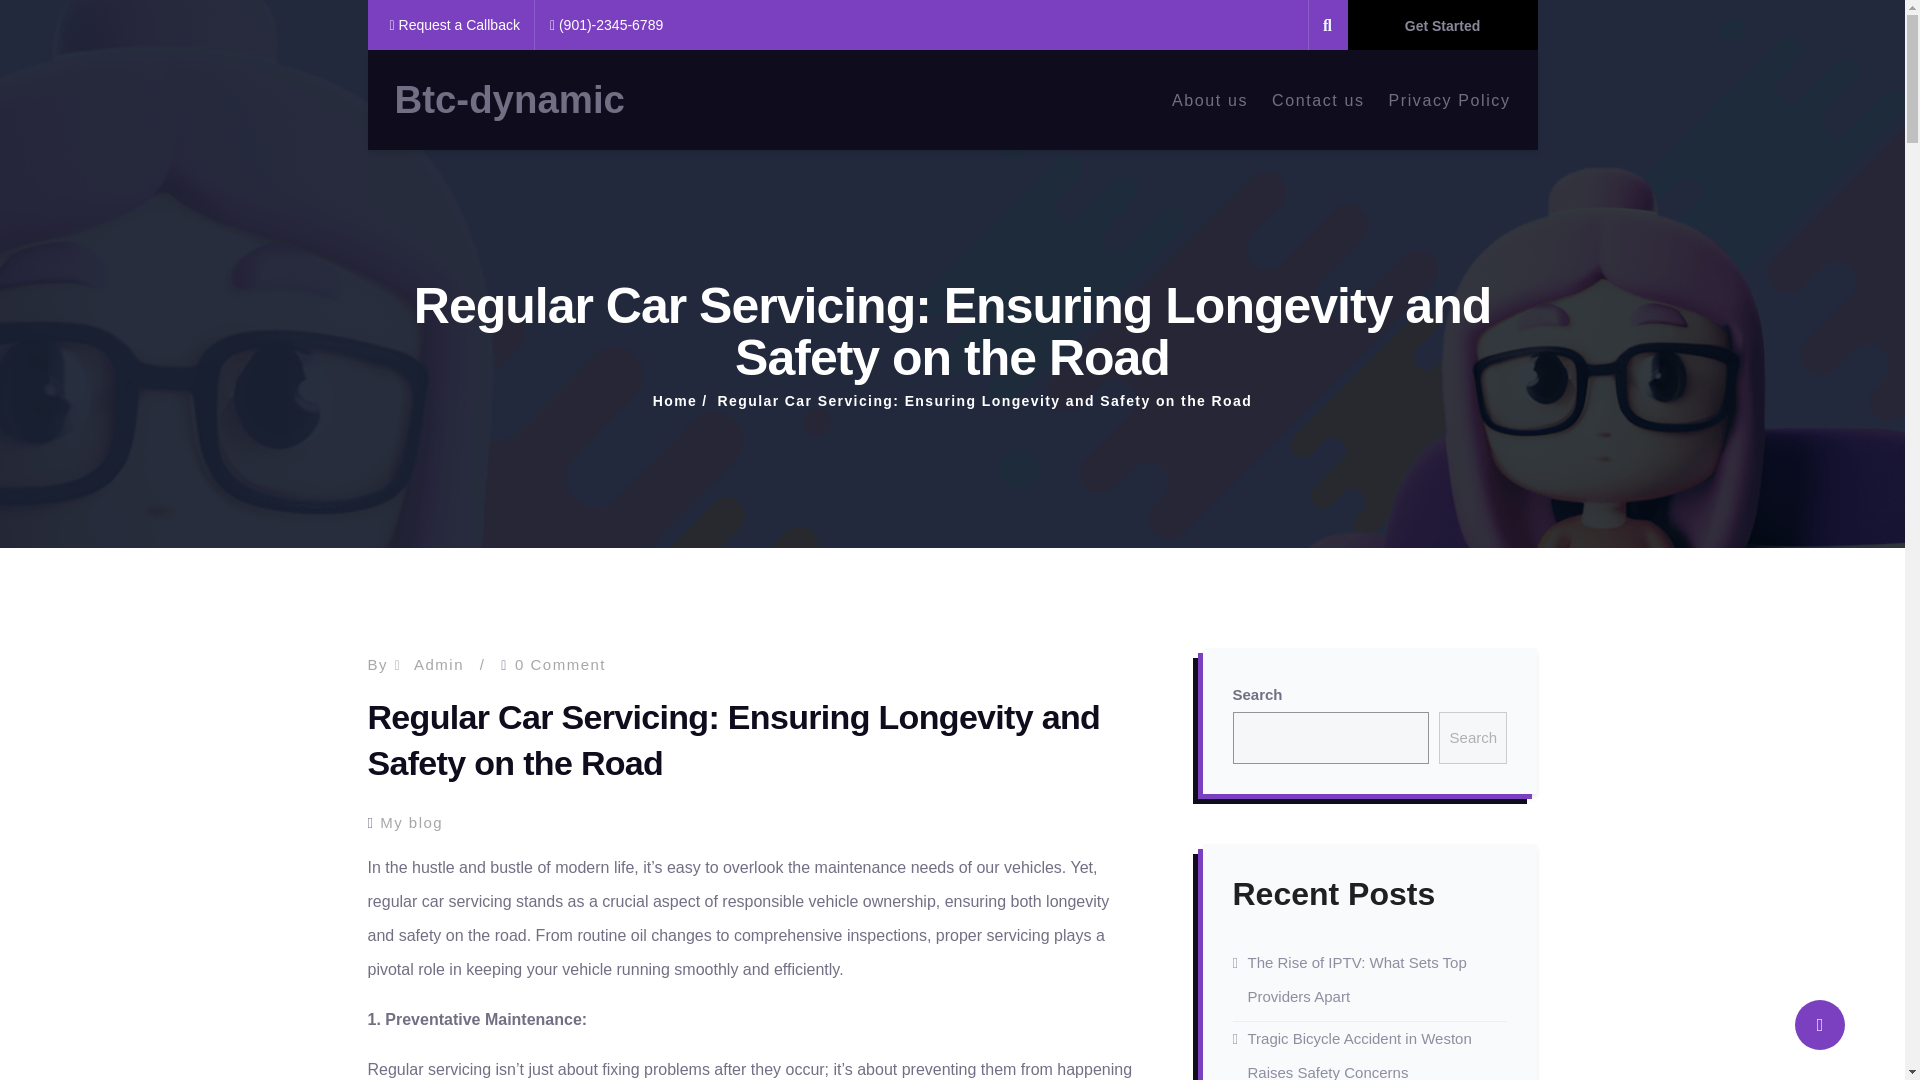  I want to click on Btc-dynamic, so click(508, 100).